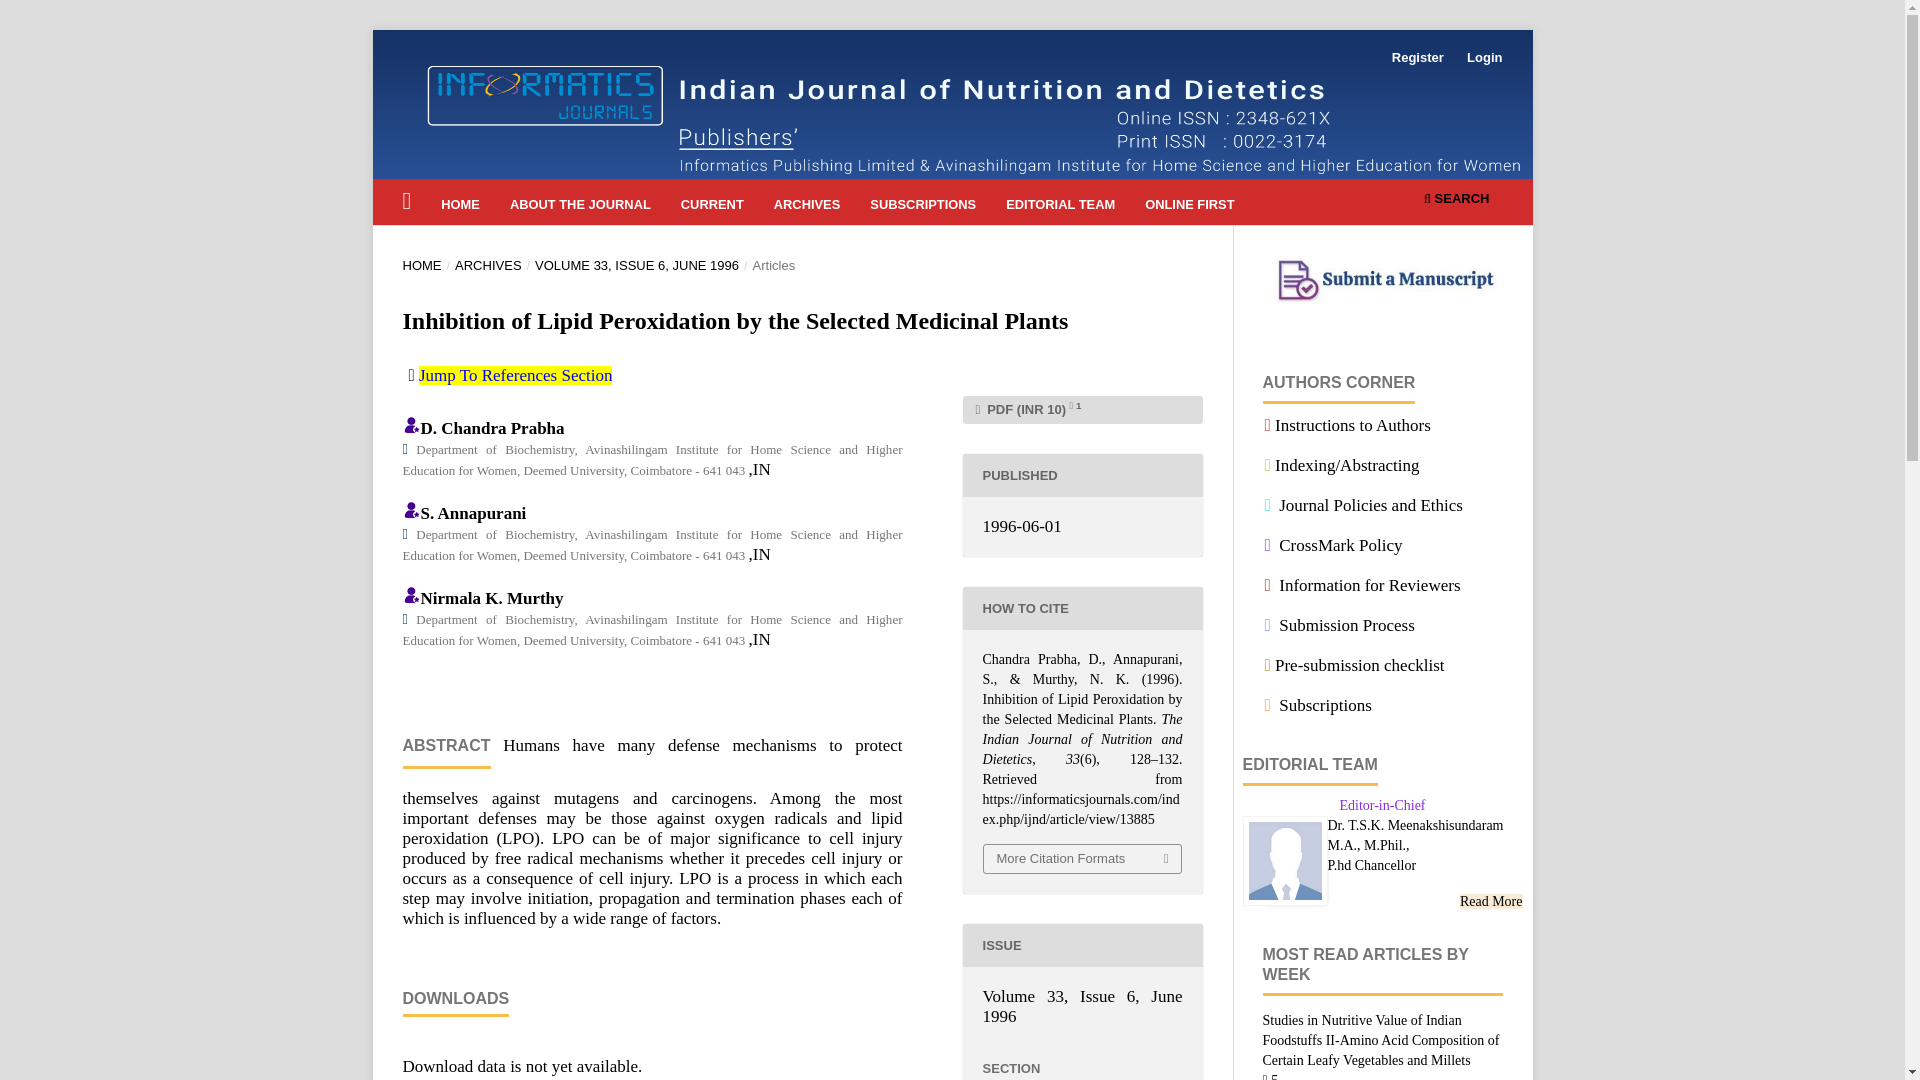 Image resolution: width=1920 pixels, height=1080 pixels. What do you see at coordinates (924, 207) in the screenshot?
I see `SUBSCRIPTIONS` at bounding box center [924, 207].